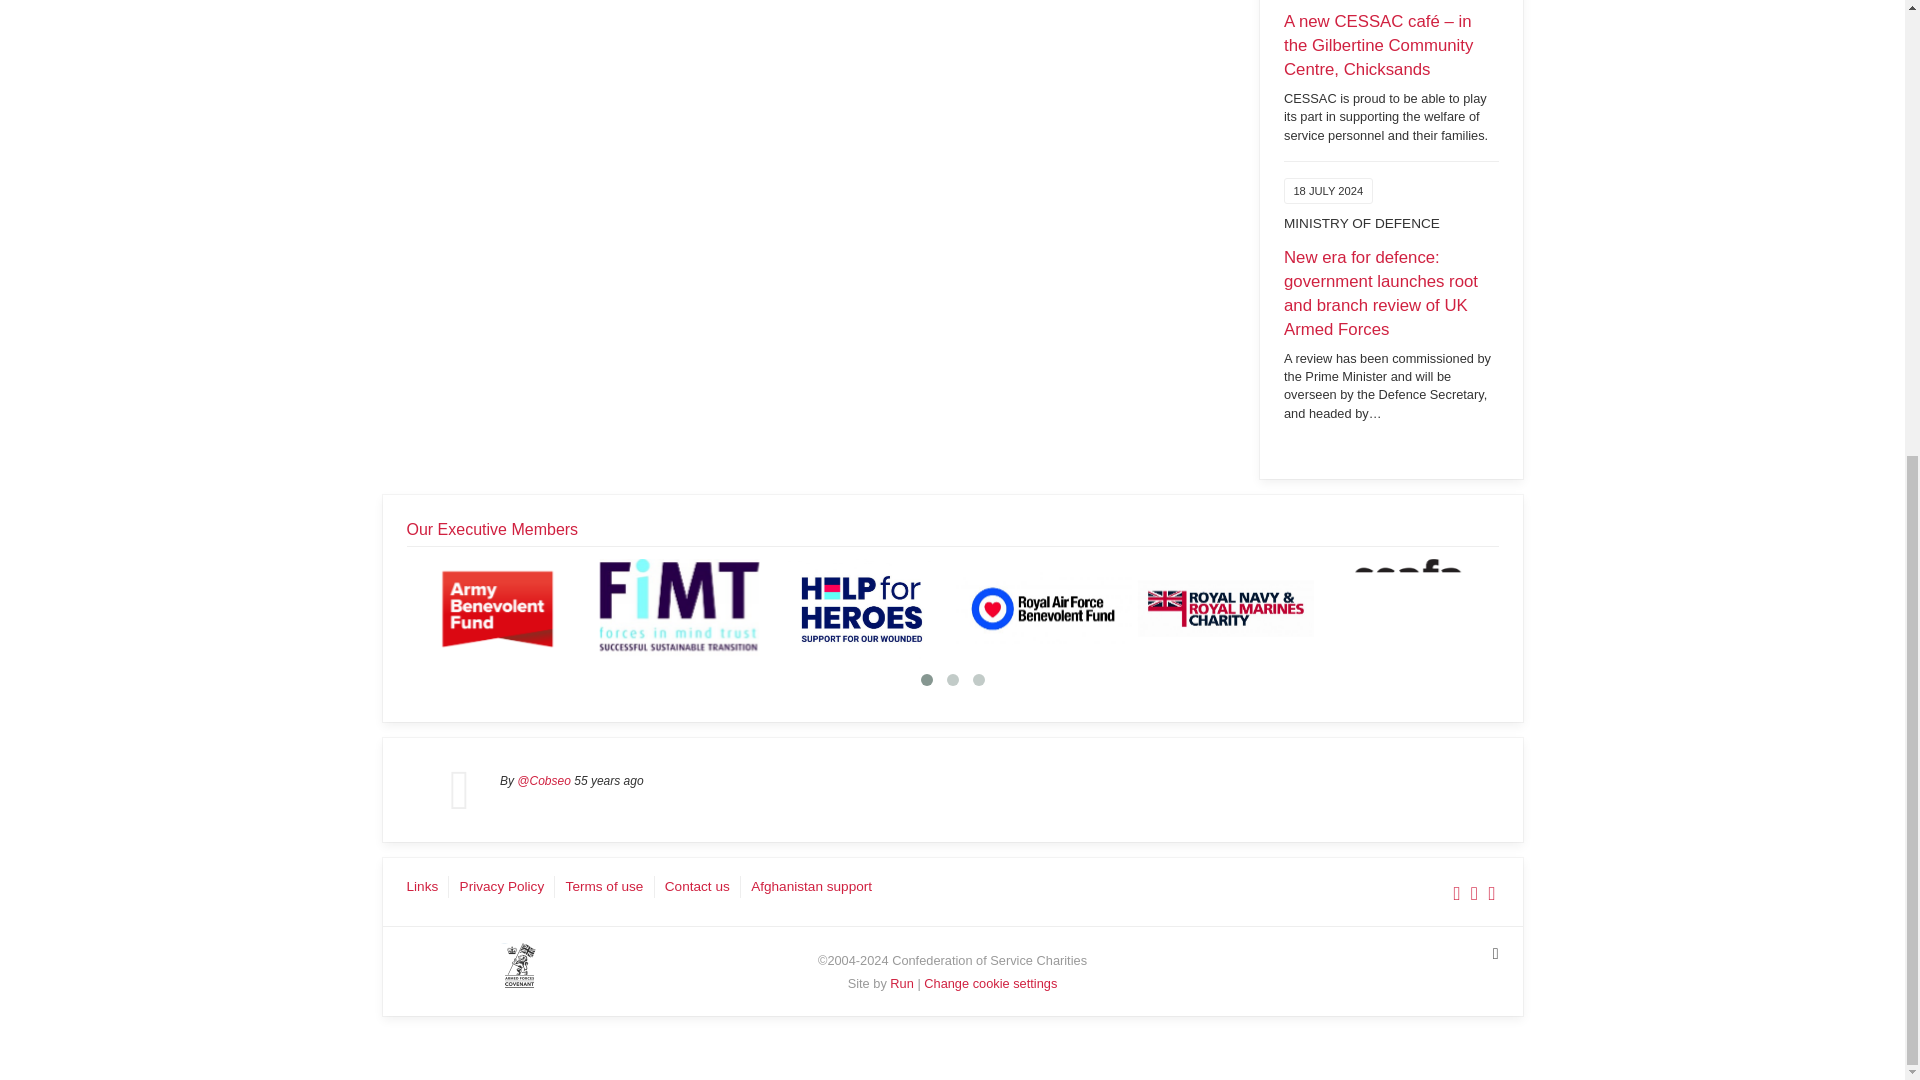 The height and width of the screenshot is (1080, 1920). I want to click on SSAFA, so click(1408, 608).